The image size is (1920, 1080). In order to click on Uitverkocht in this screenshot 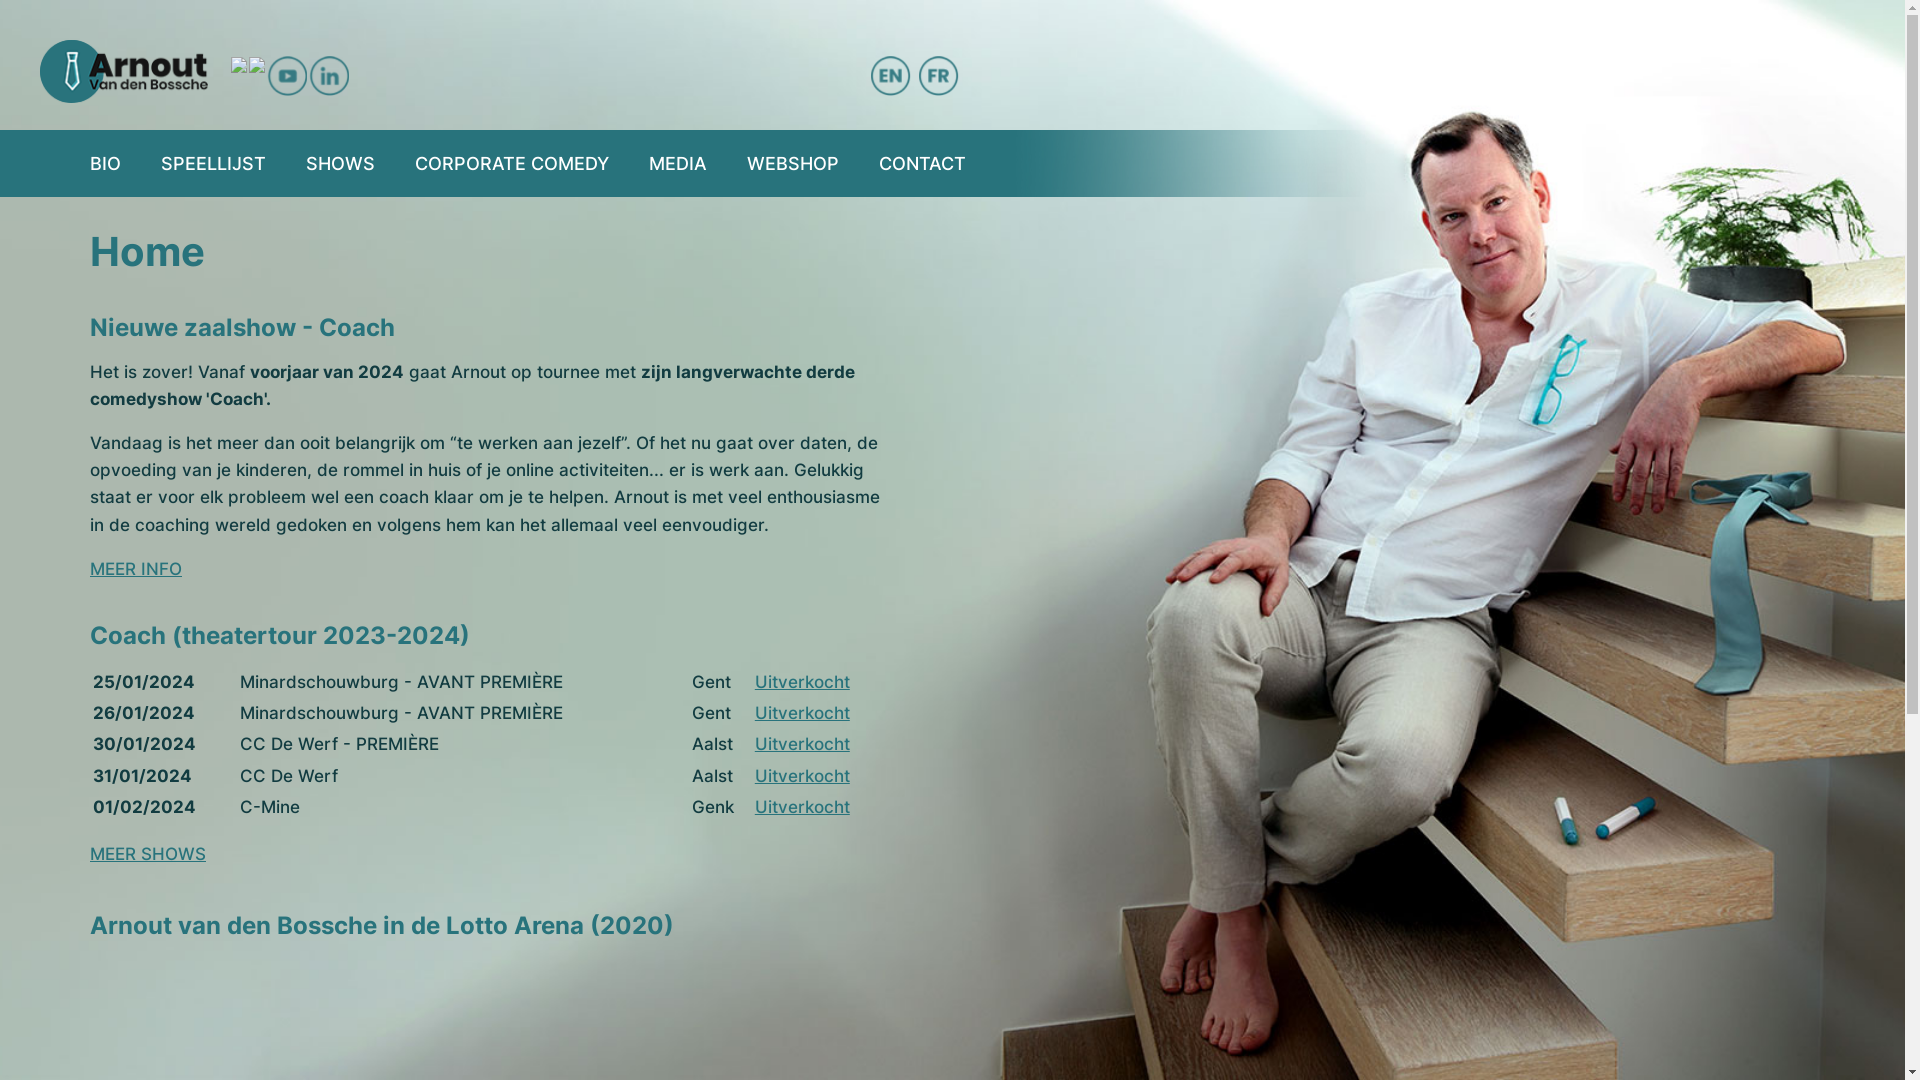, I will do `click(802, 744)`.